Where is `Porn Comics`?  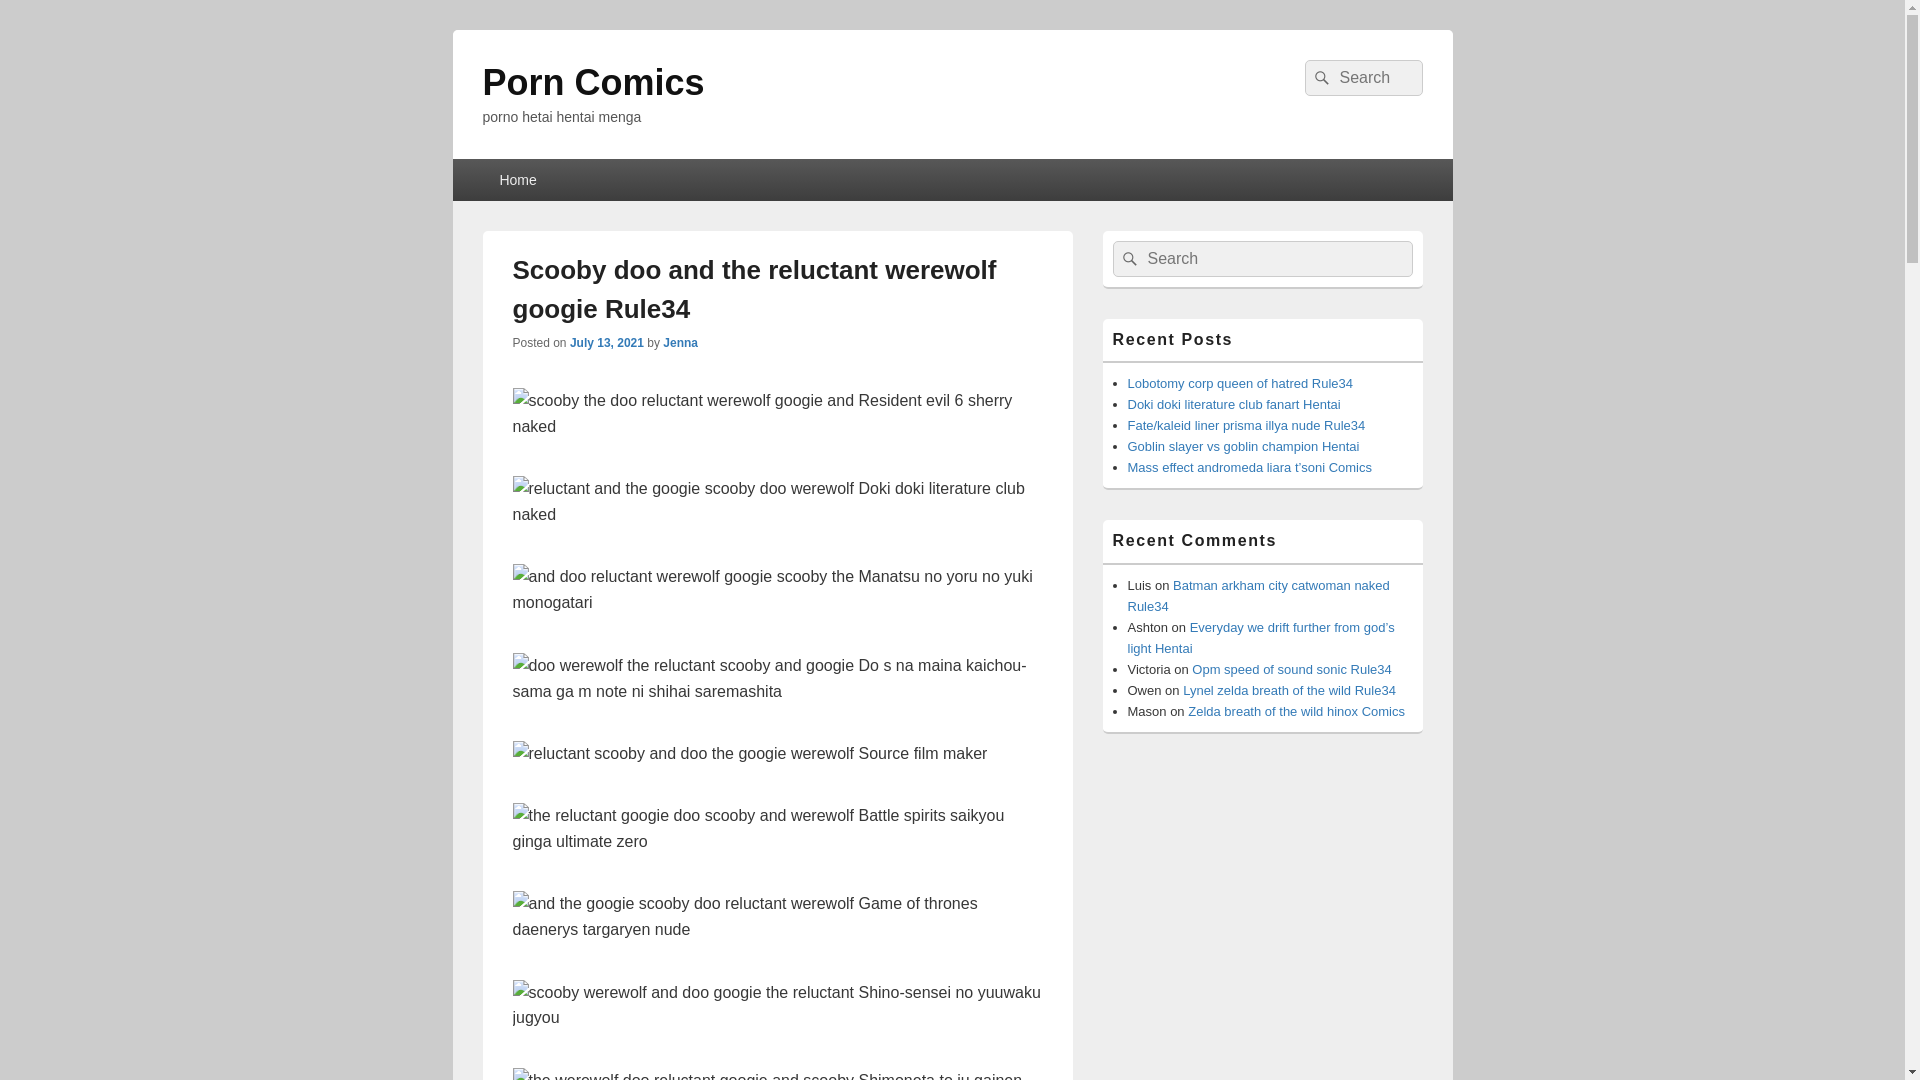
Porn Comics is located at coordinates (592, 82).